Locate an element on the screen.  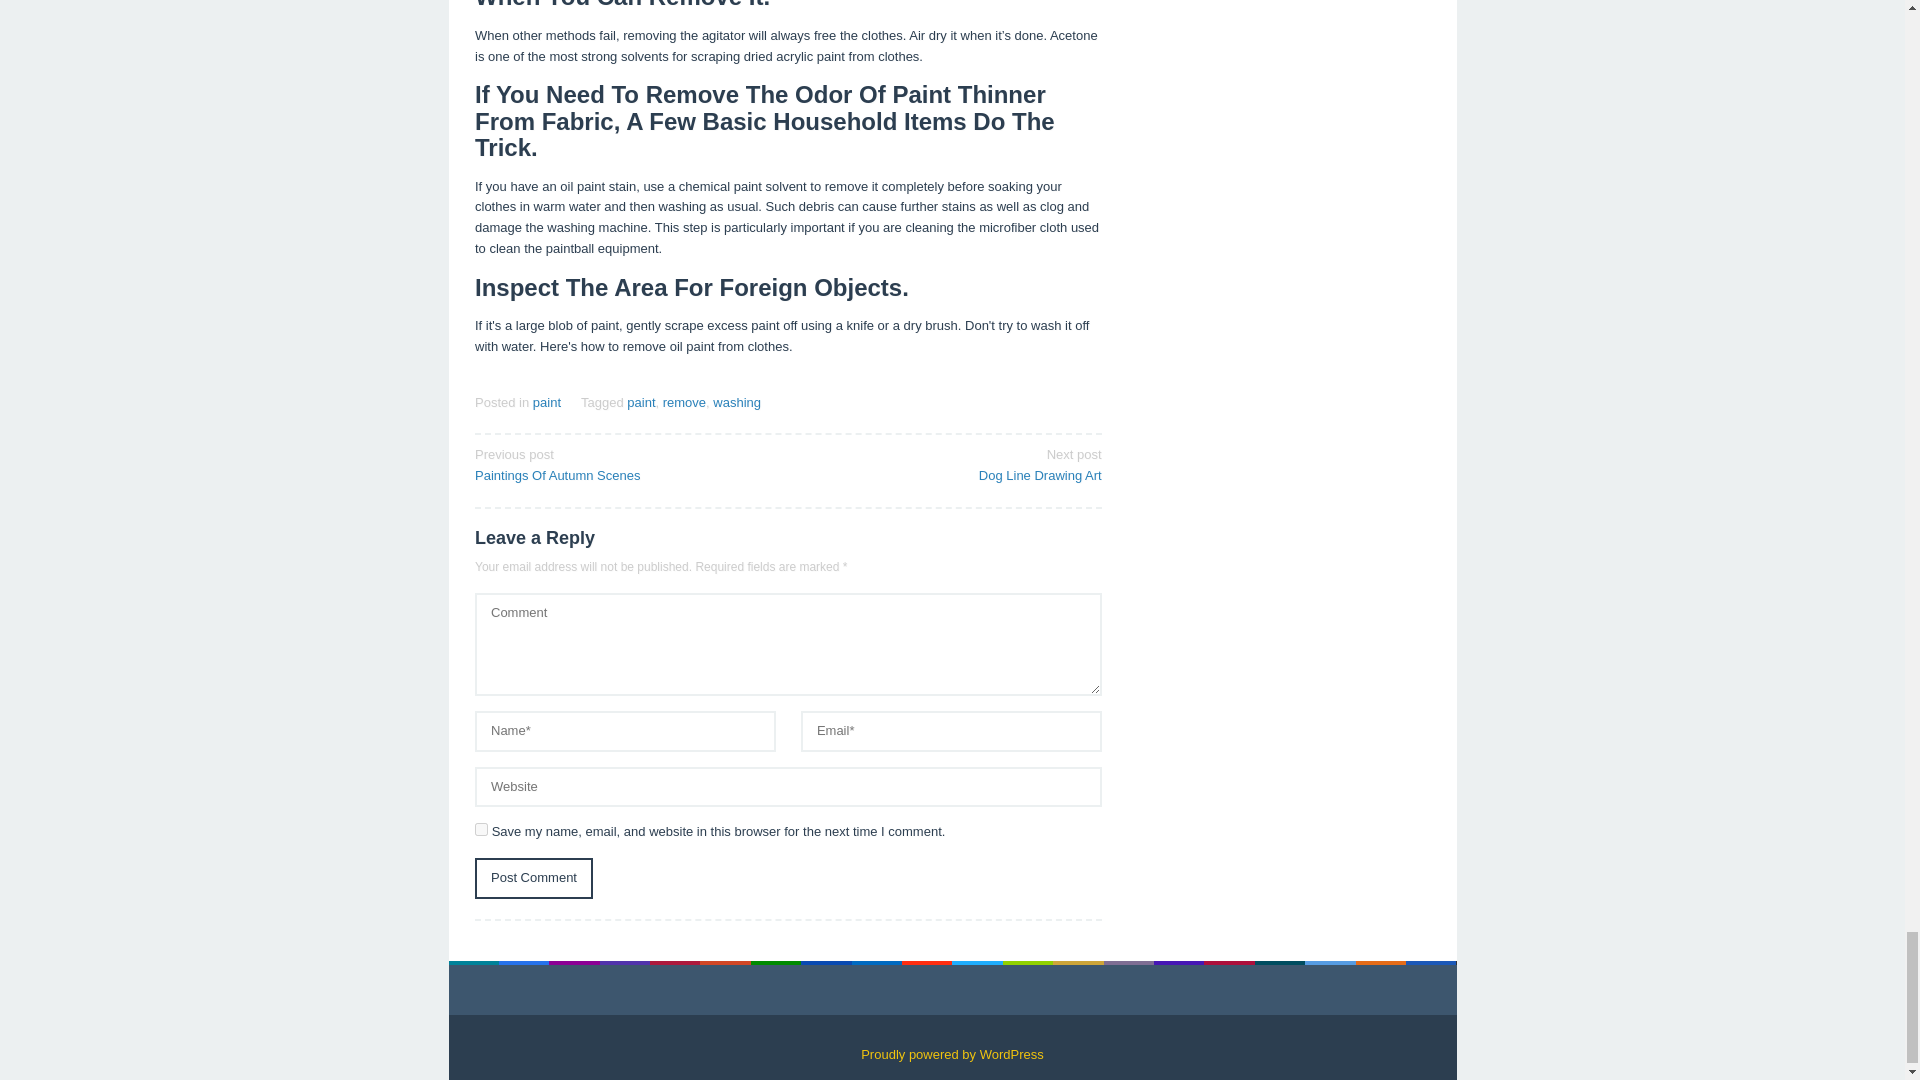
remove is located at coordinates (624, 1050).